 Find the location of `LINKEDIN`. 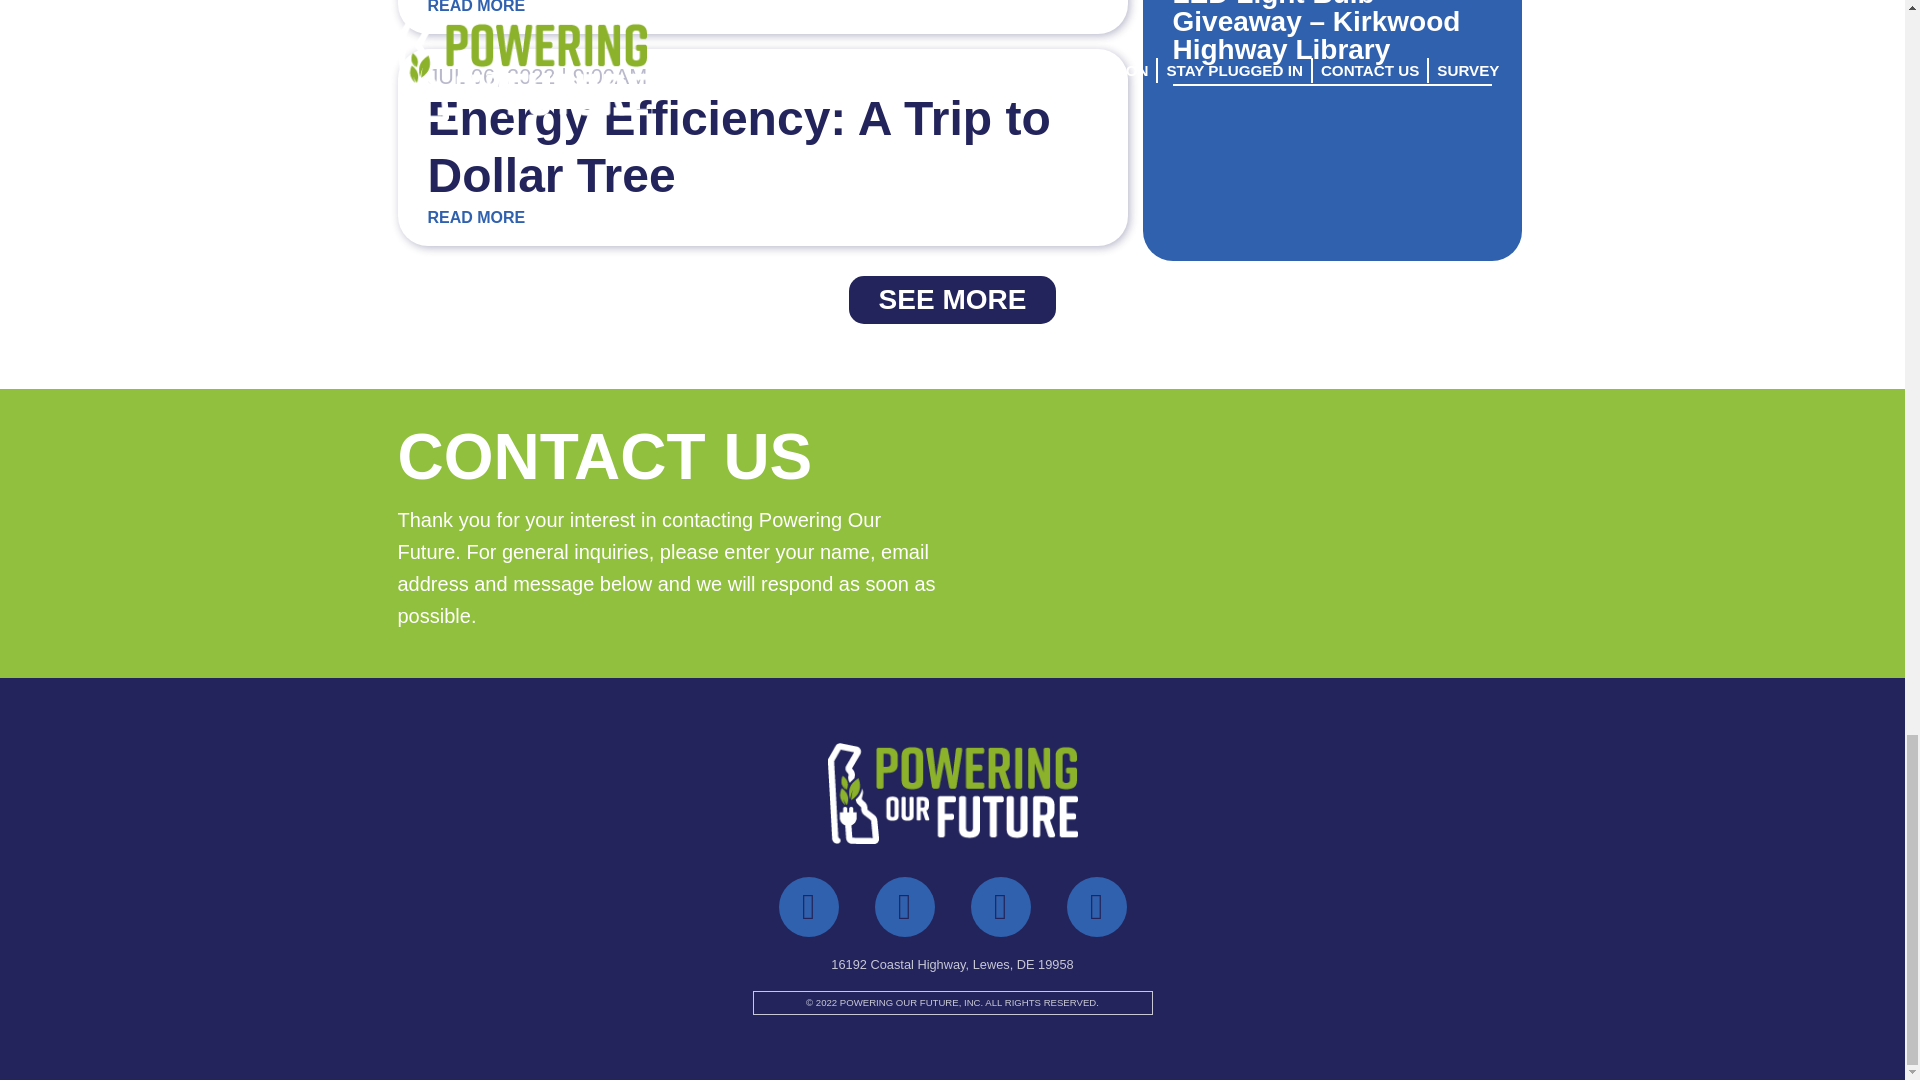

LINKEDIN is located at coordinates (1095, 906).